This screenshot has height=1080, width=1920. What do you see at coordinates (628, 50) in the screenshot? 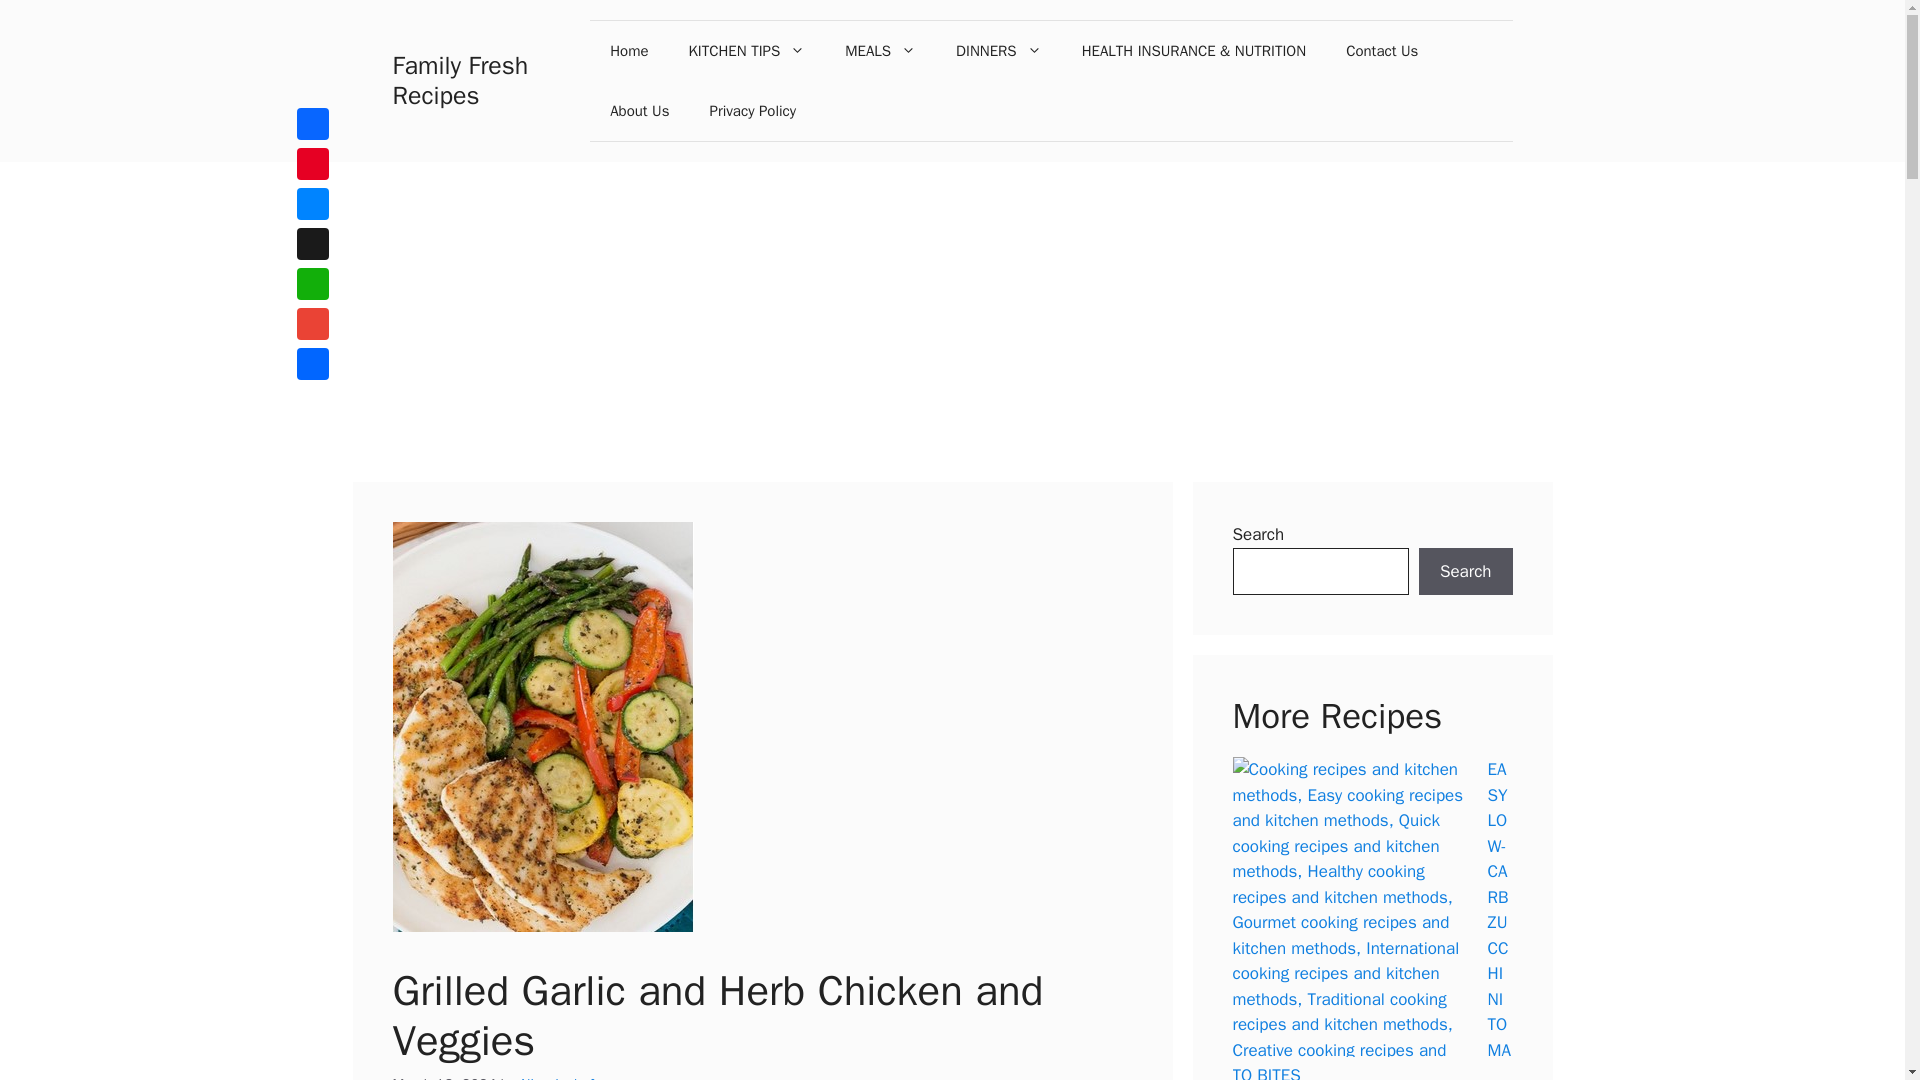
I see `Home` at bounding box center [628, 50].